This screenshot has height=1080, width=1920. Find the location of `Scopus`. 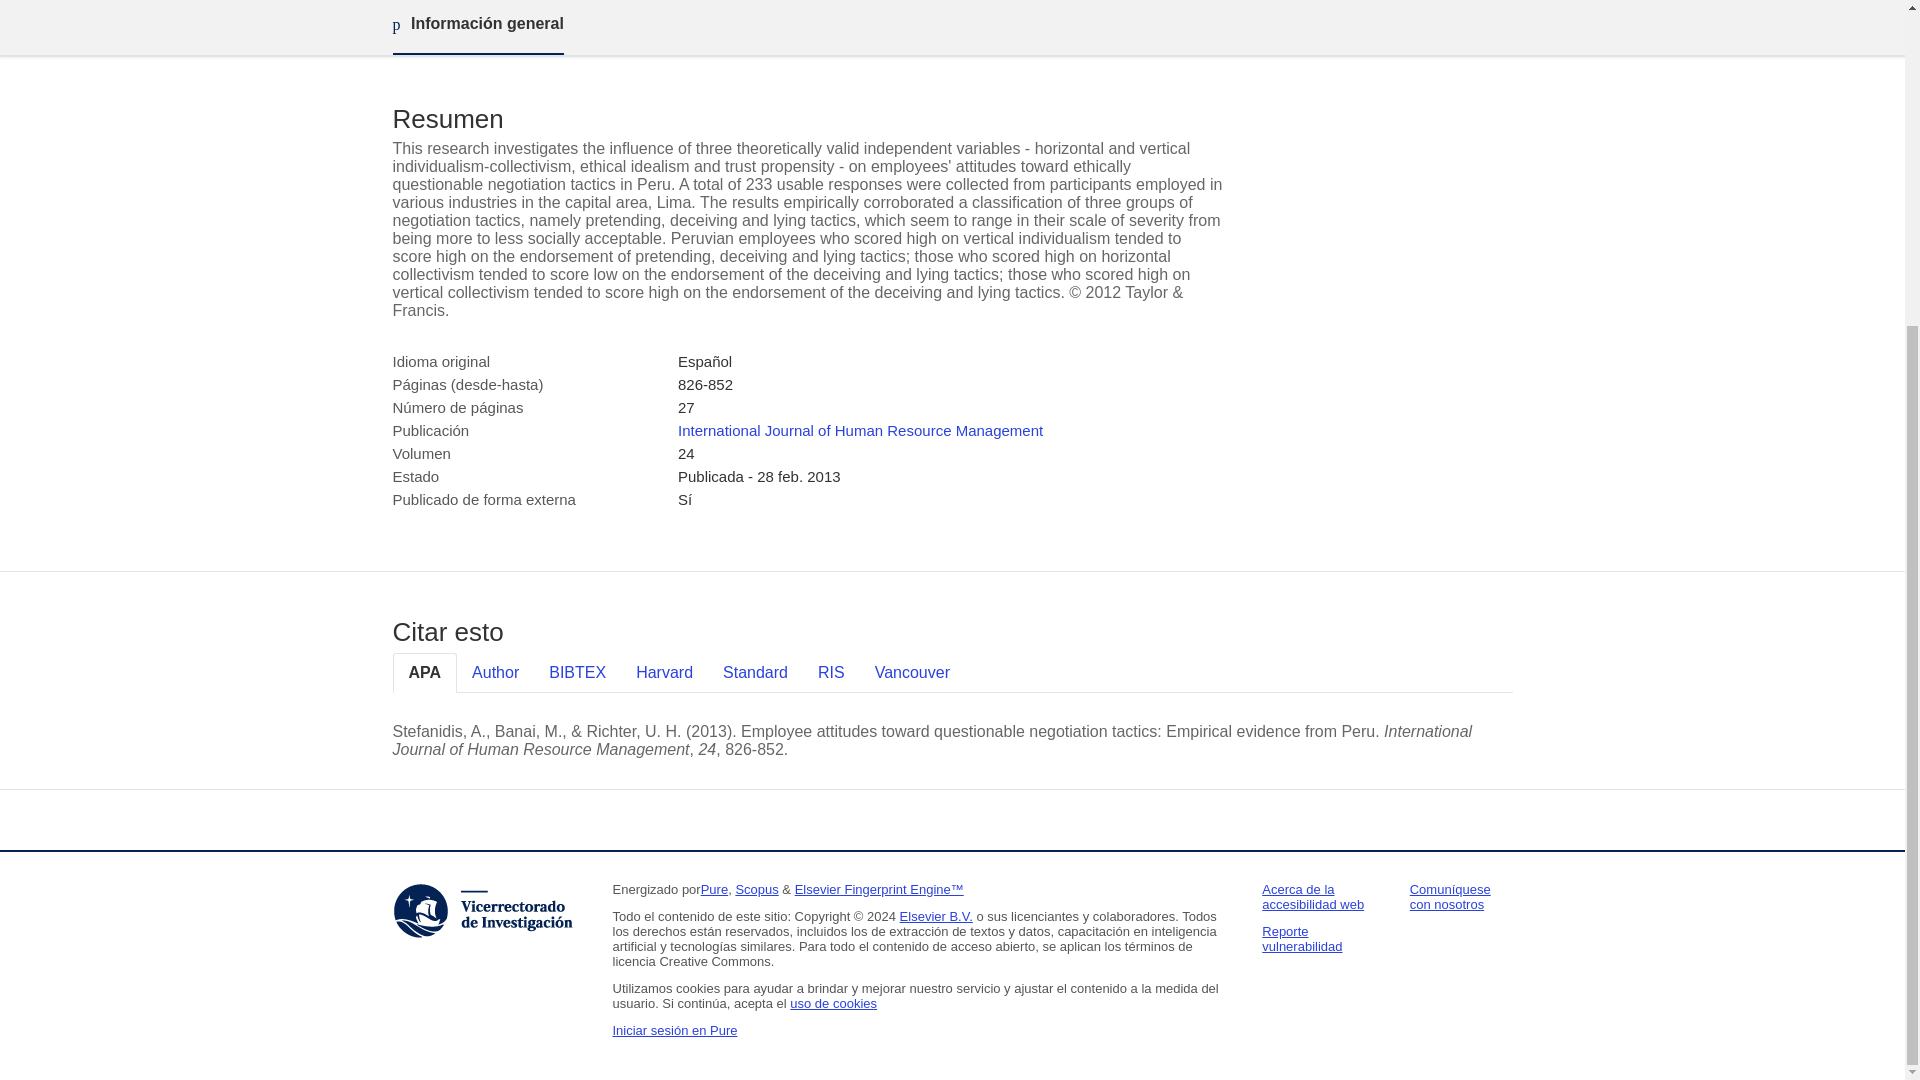

Scopus is located at coordinates (756, 890).